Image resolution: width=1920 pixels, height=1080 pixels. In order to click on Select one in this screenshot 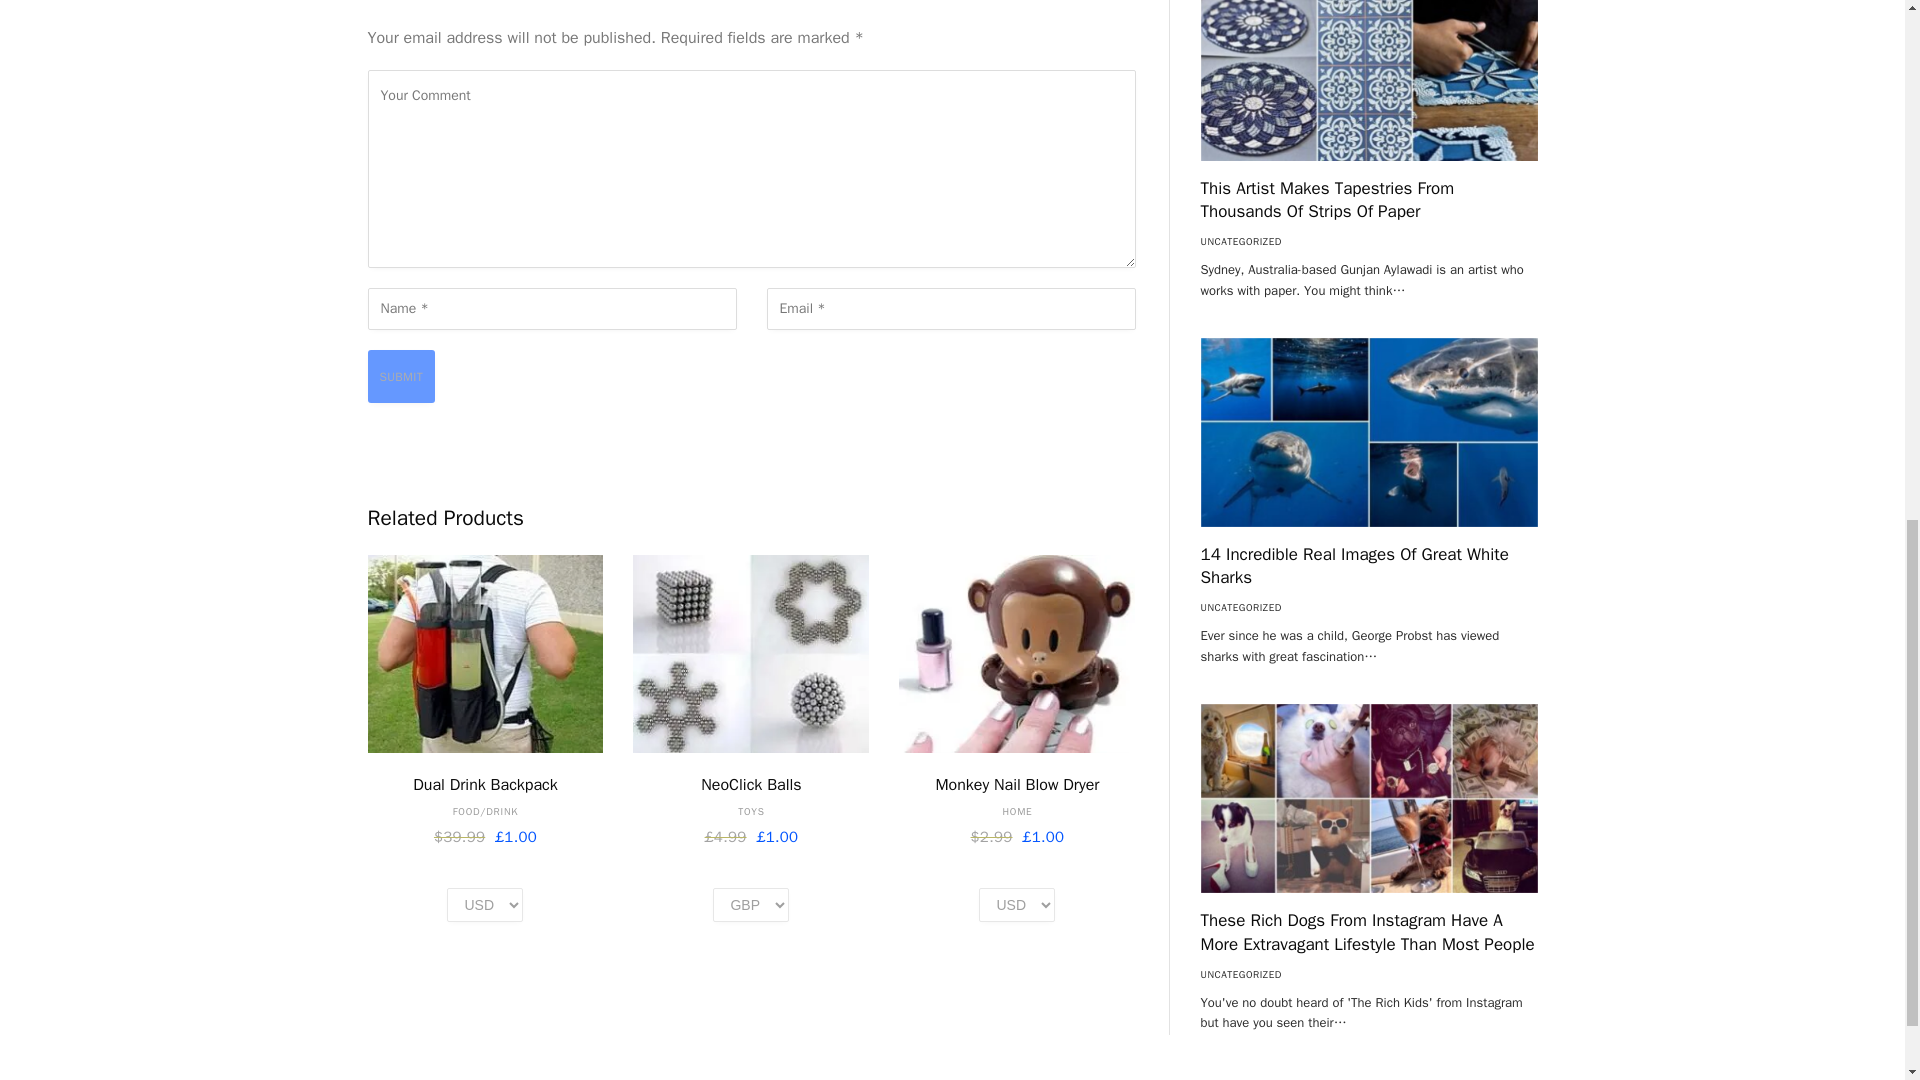, I will do `click(484, 904)`.